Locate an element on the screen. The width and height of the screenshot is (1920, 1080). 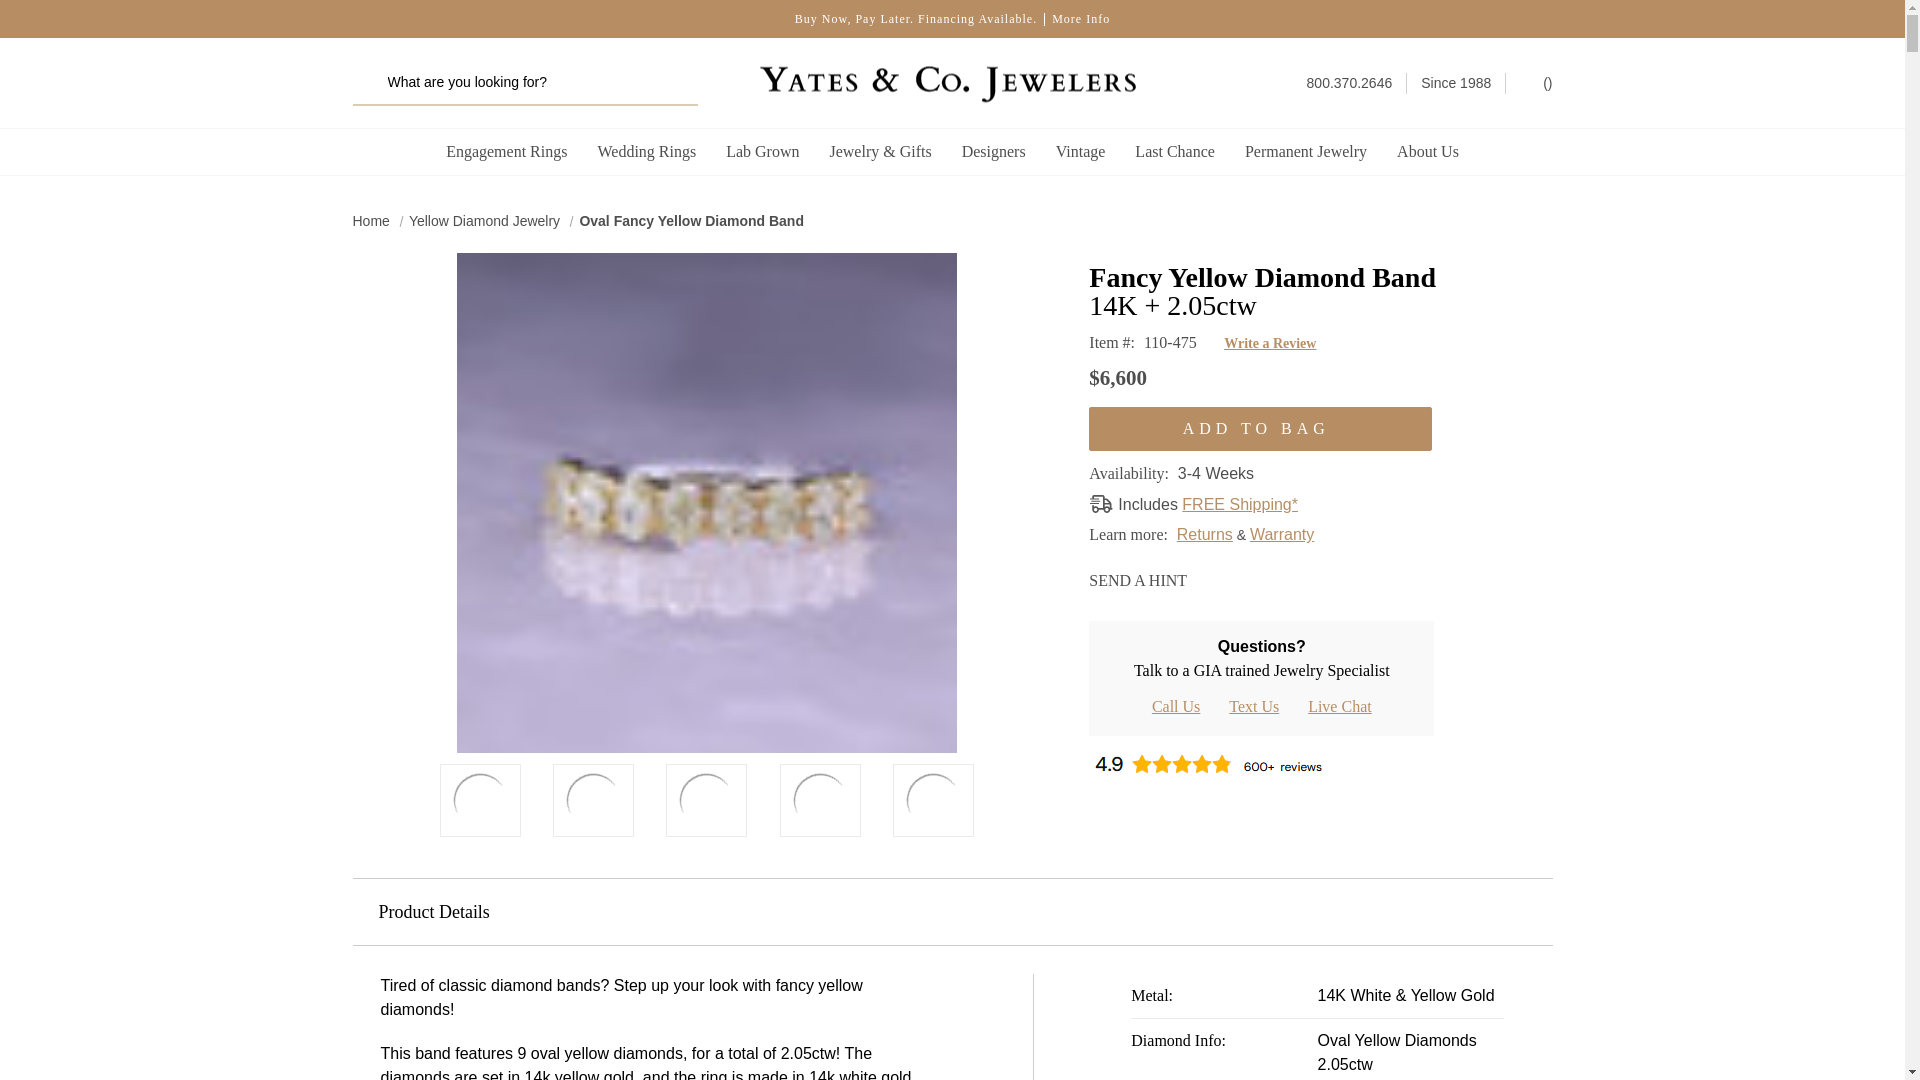
Pinterest is located at coordinates (1278, 578).